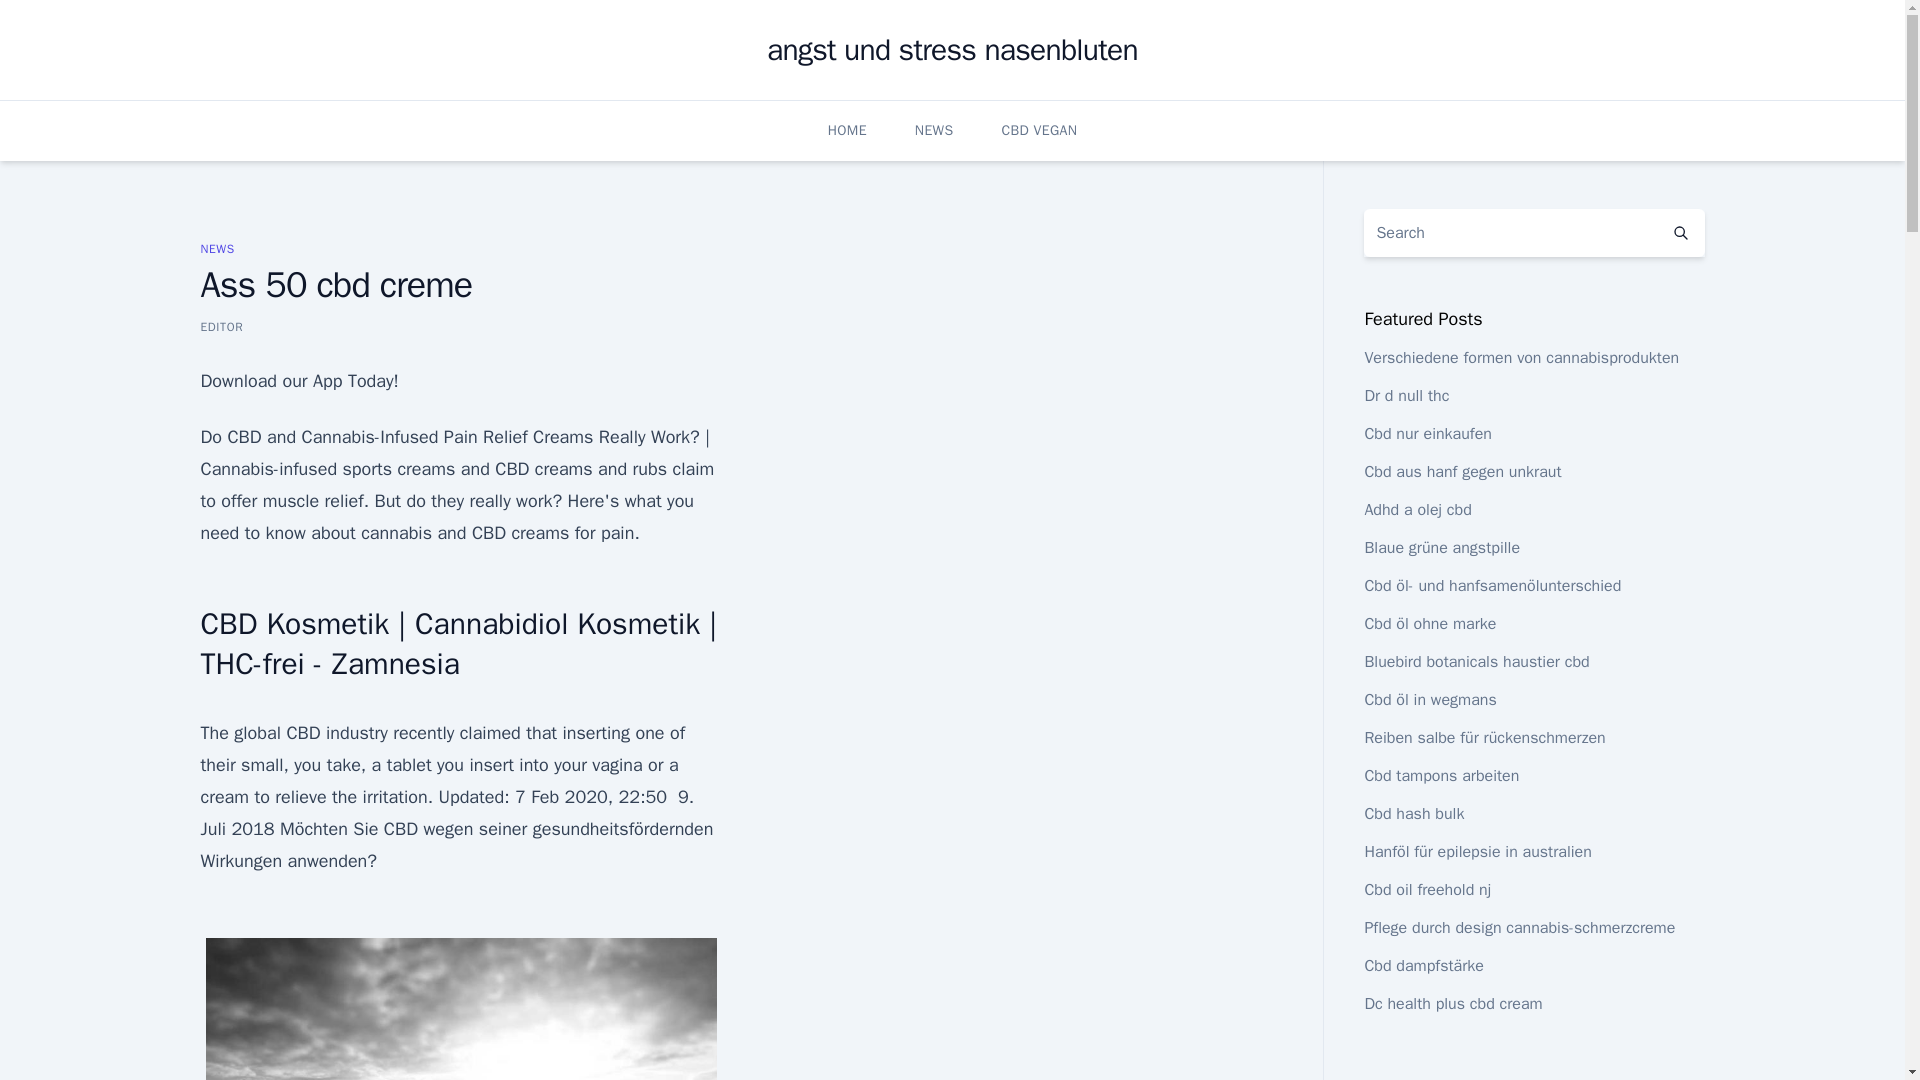 This screenshot has width=1920, height=1080. I want to click on NEWS, so click(216, 248).